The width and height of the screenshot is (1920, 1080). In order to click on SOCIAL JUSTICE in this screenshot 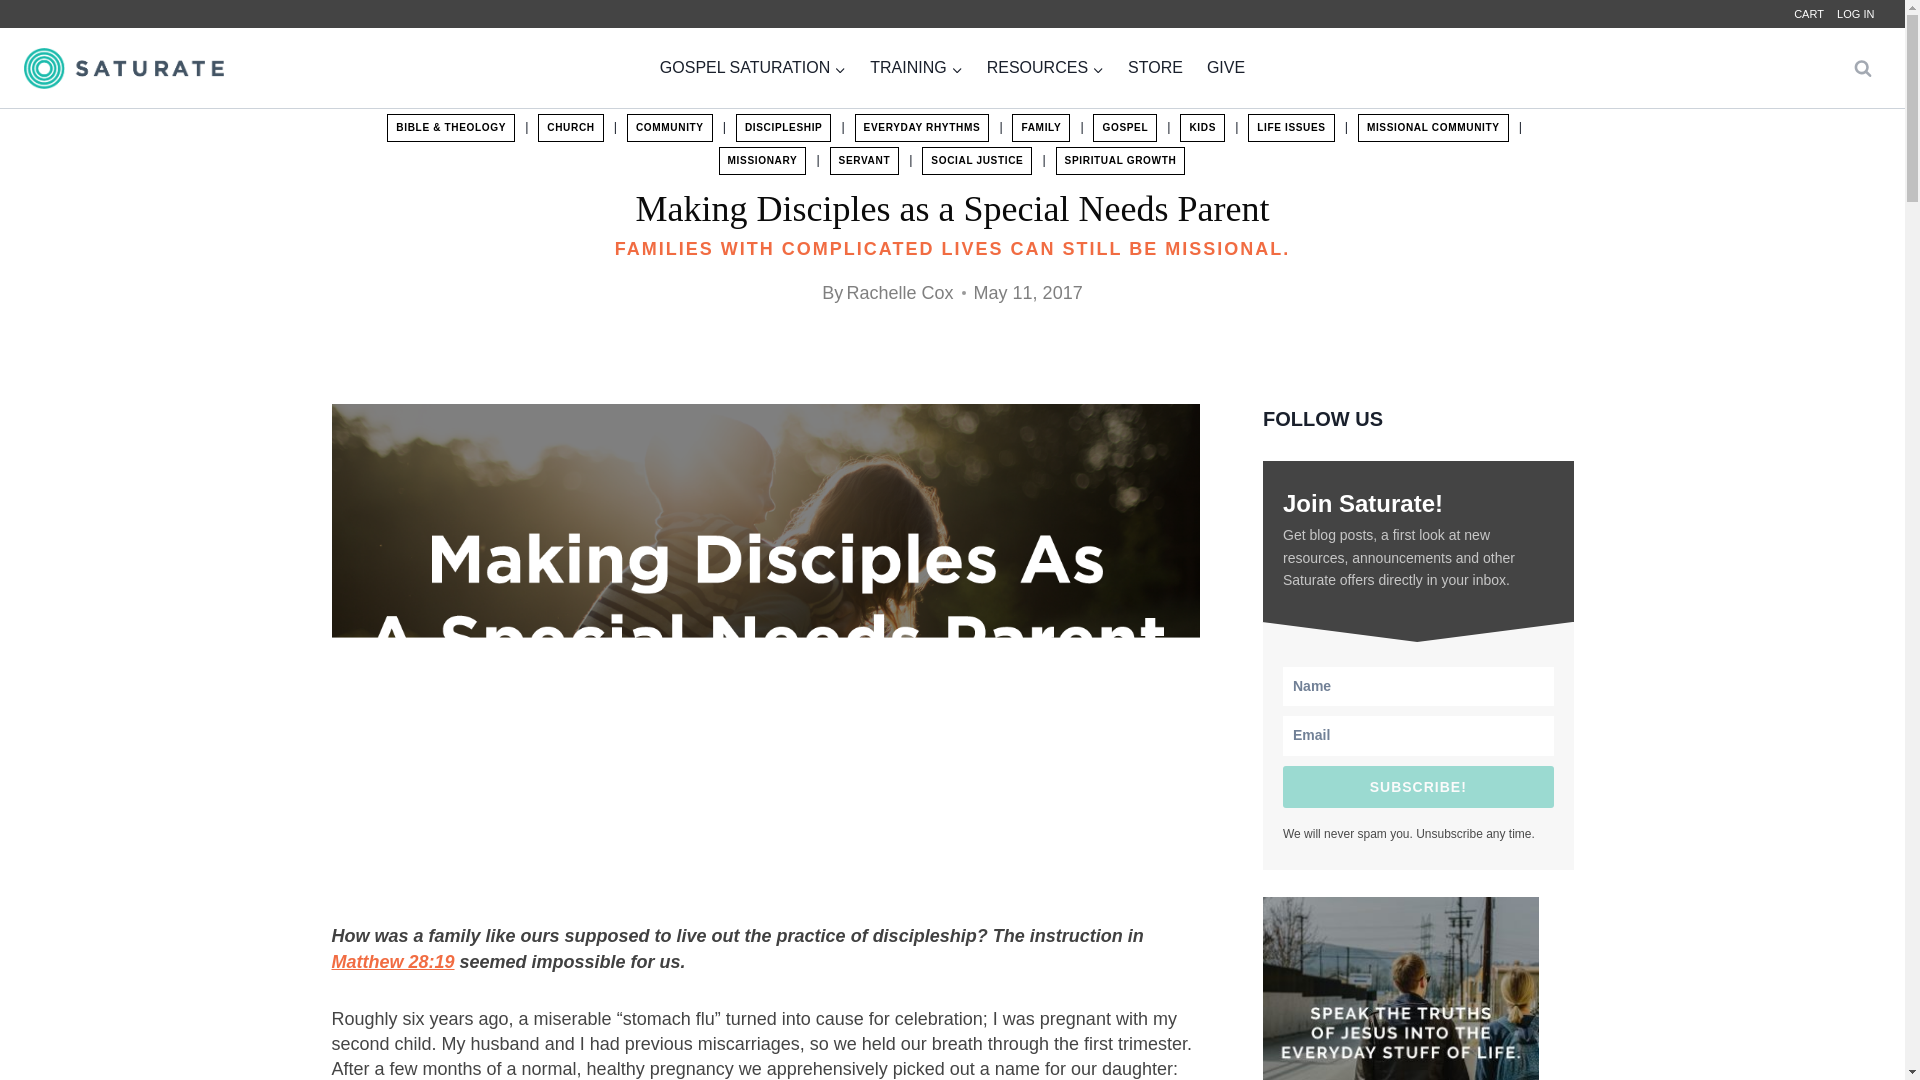, I will do `click(976, 160)`.